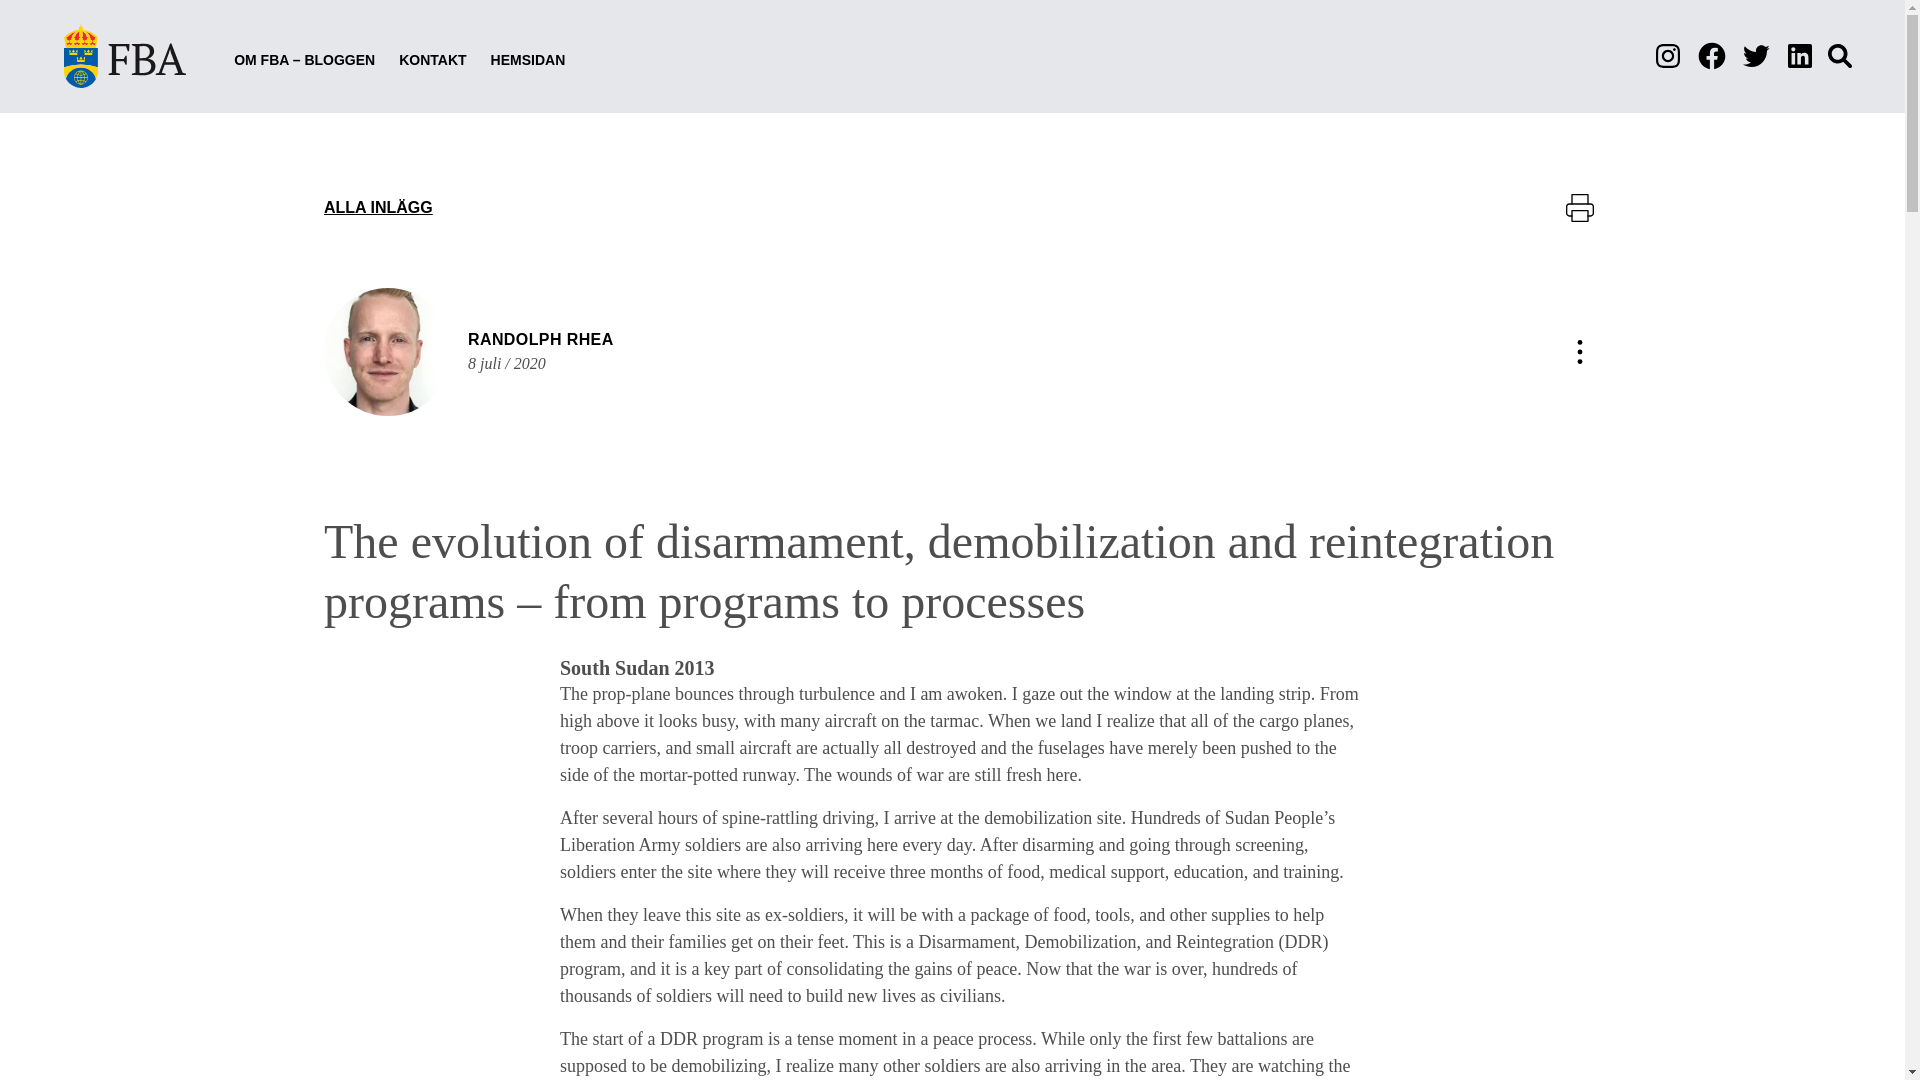 The image size is (1920, 1080). Describe the element at coordinates (528, 55) in the screenshot. I see `HEMSIDAN` at that location.